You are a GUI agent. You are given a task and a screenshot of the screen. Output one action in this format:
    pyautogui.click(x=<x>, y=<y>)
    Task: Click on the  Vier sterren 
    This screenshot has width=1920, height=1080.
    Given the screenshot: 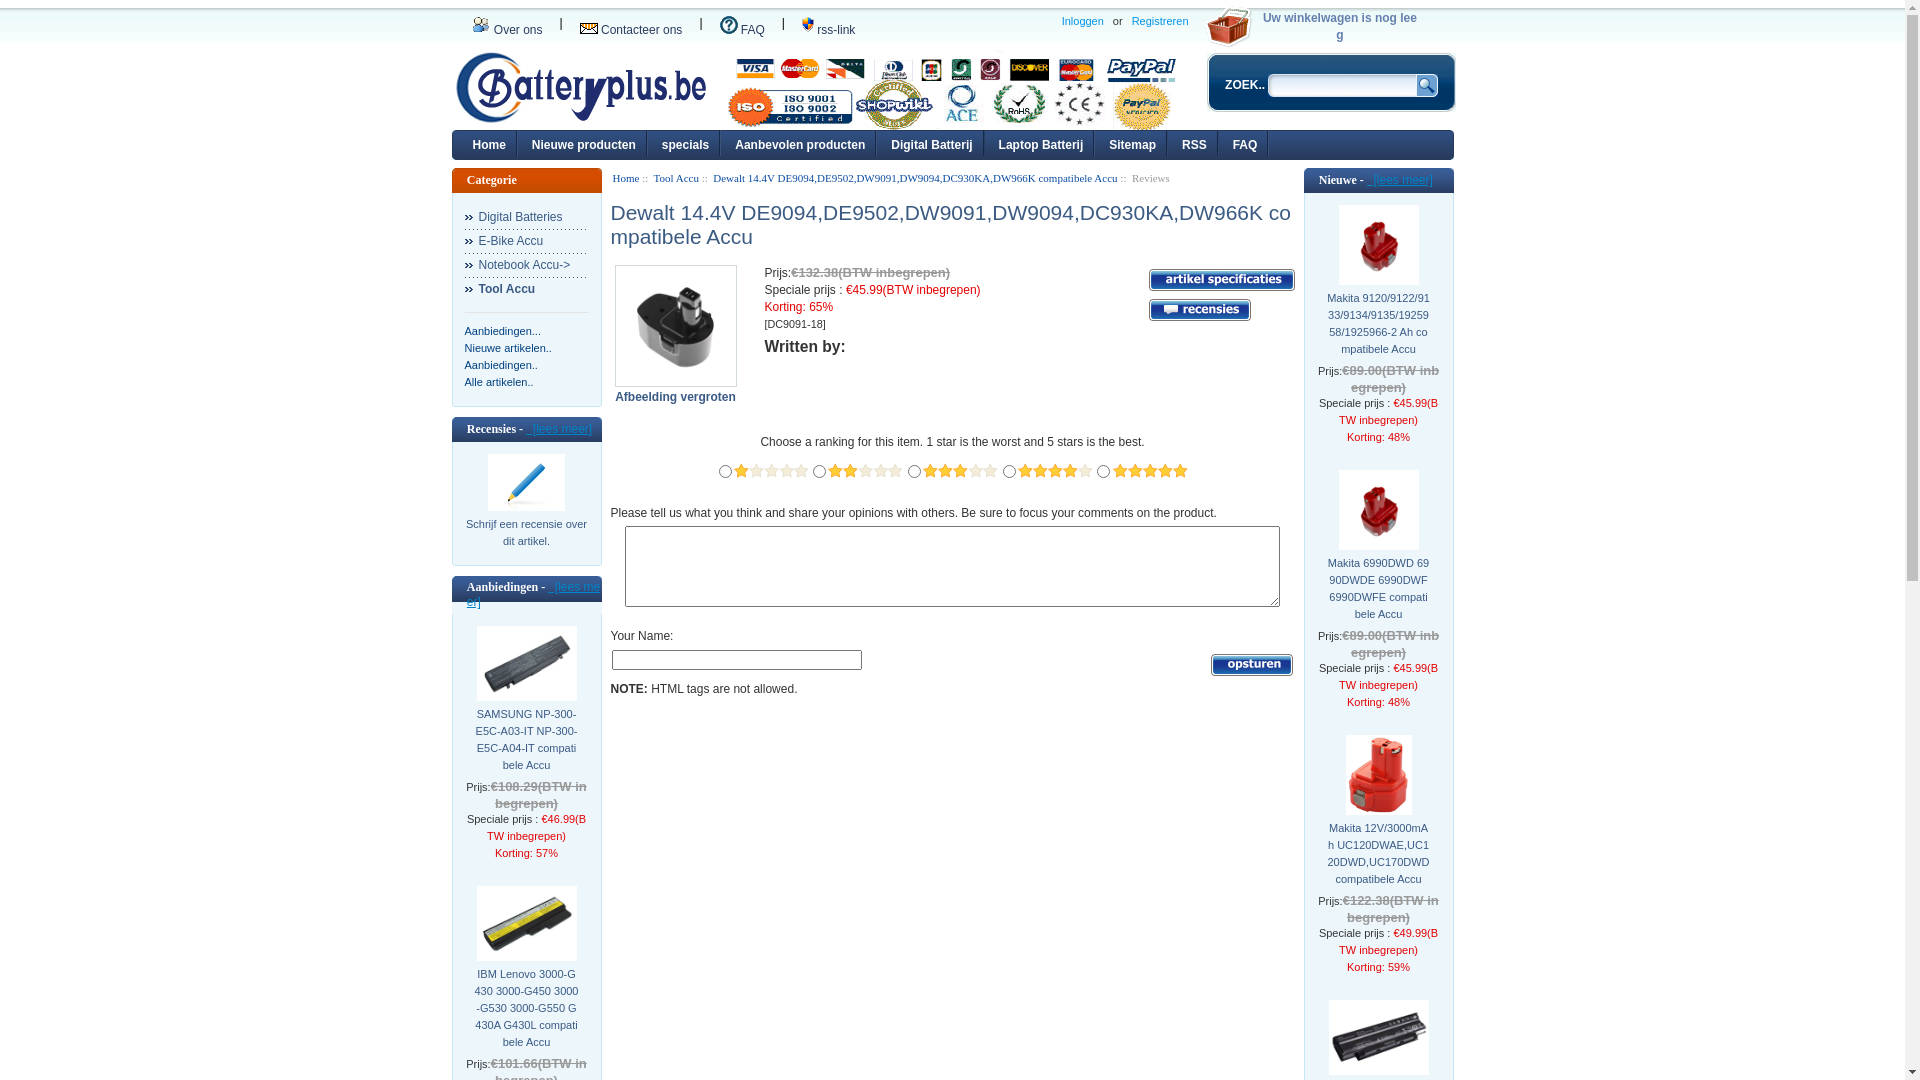 What is the action you would take?
    pyautogui.click(x=1055, y=471)
    